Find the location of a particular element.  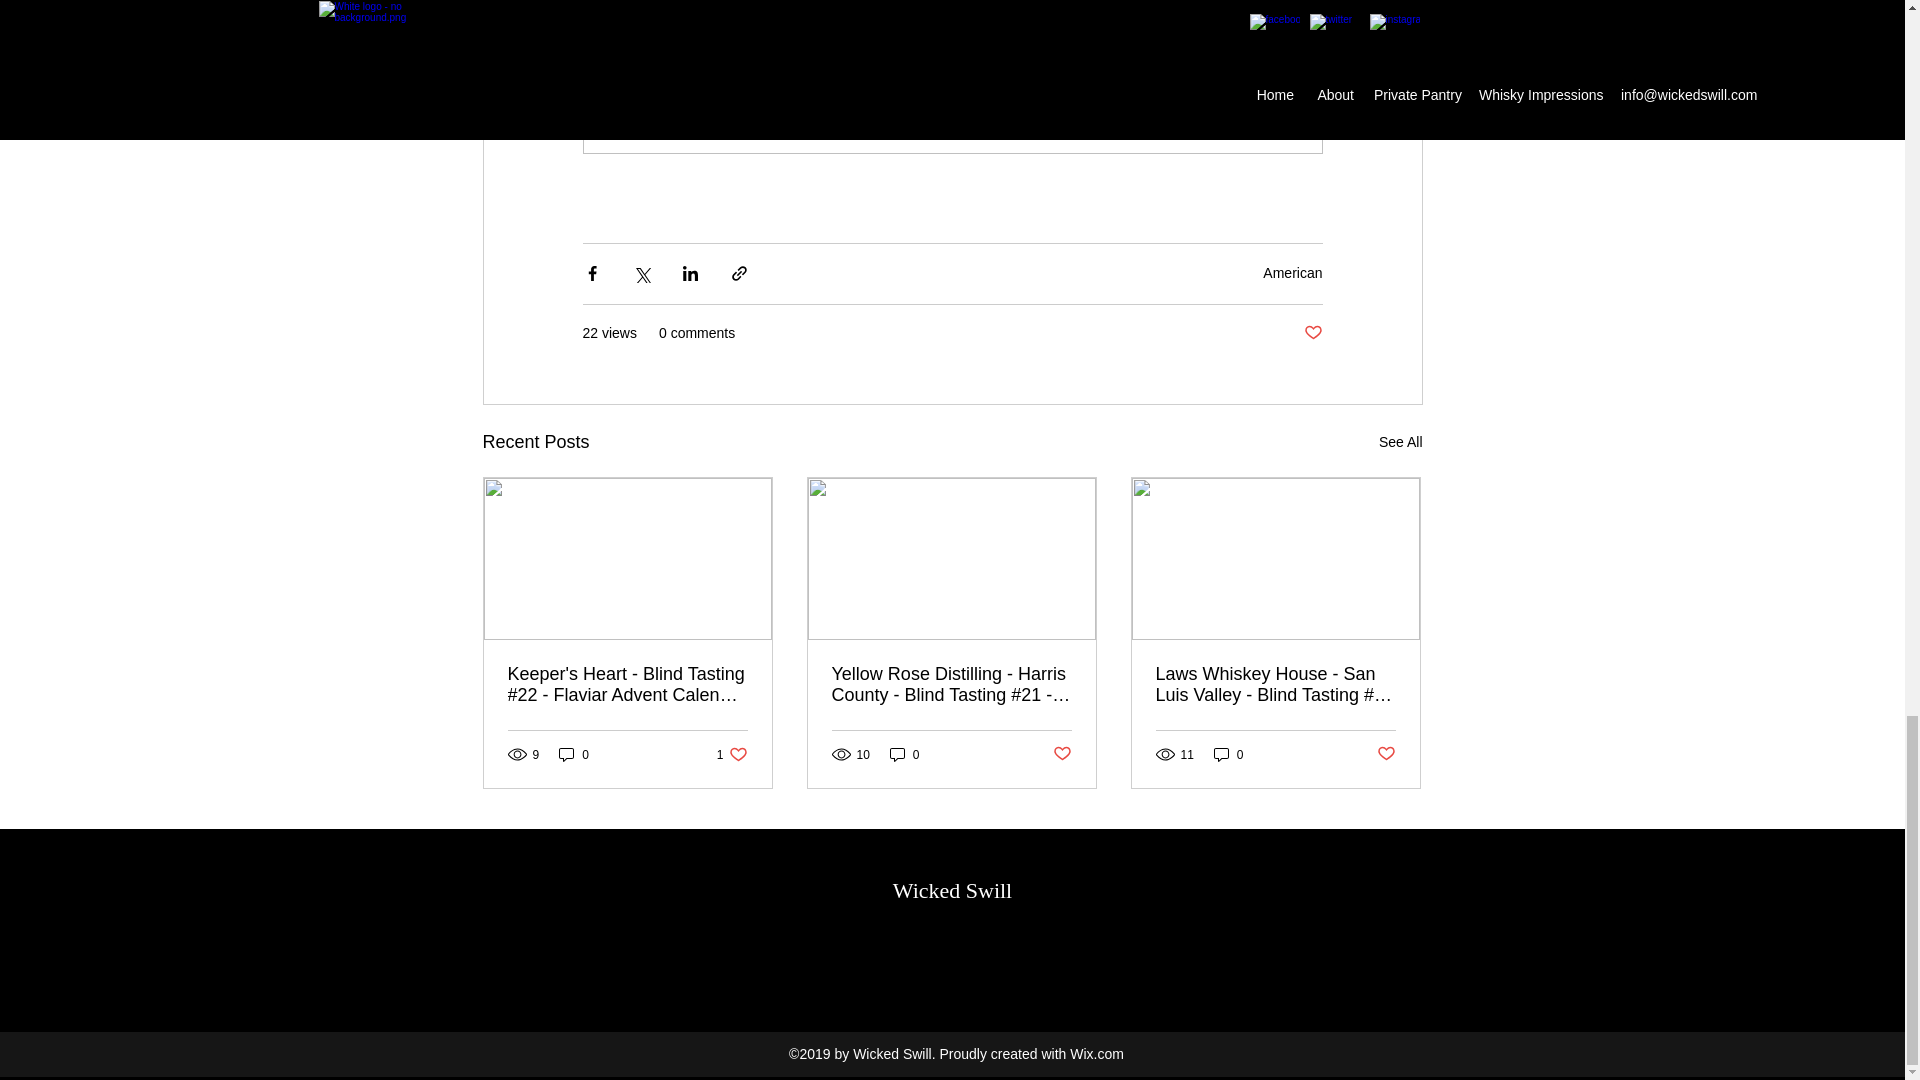

See All is located at coordinates (574, 754).